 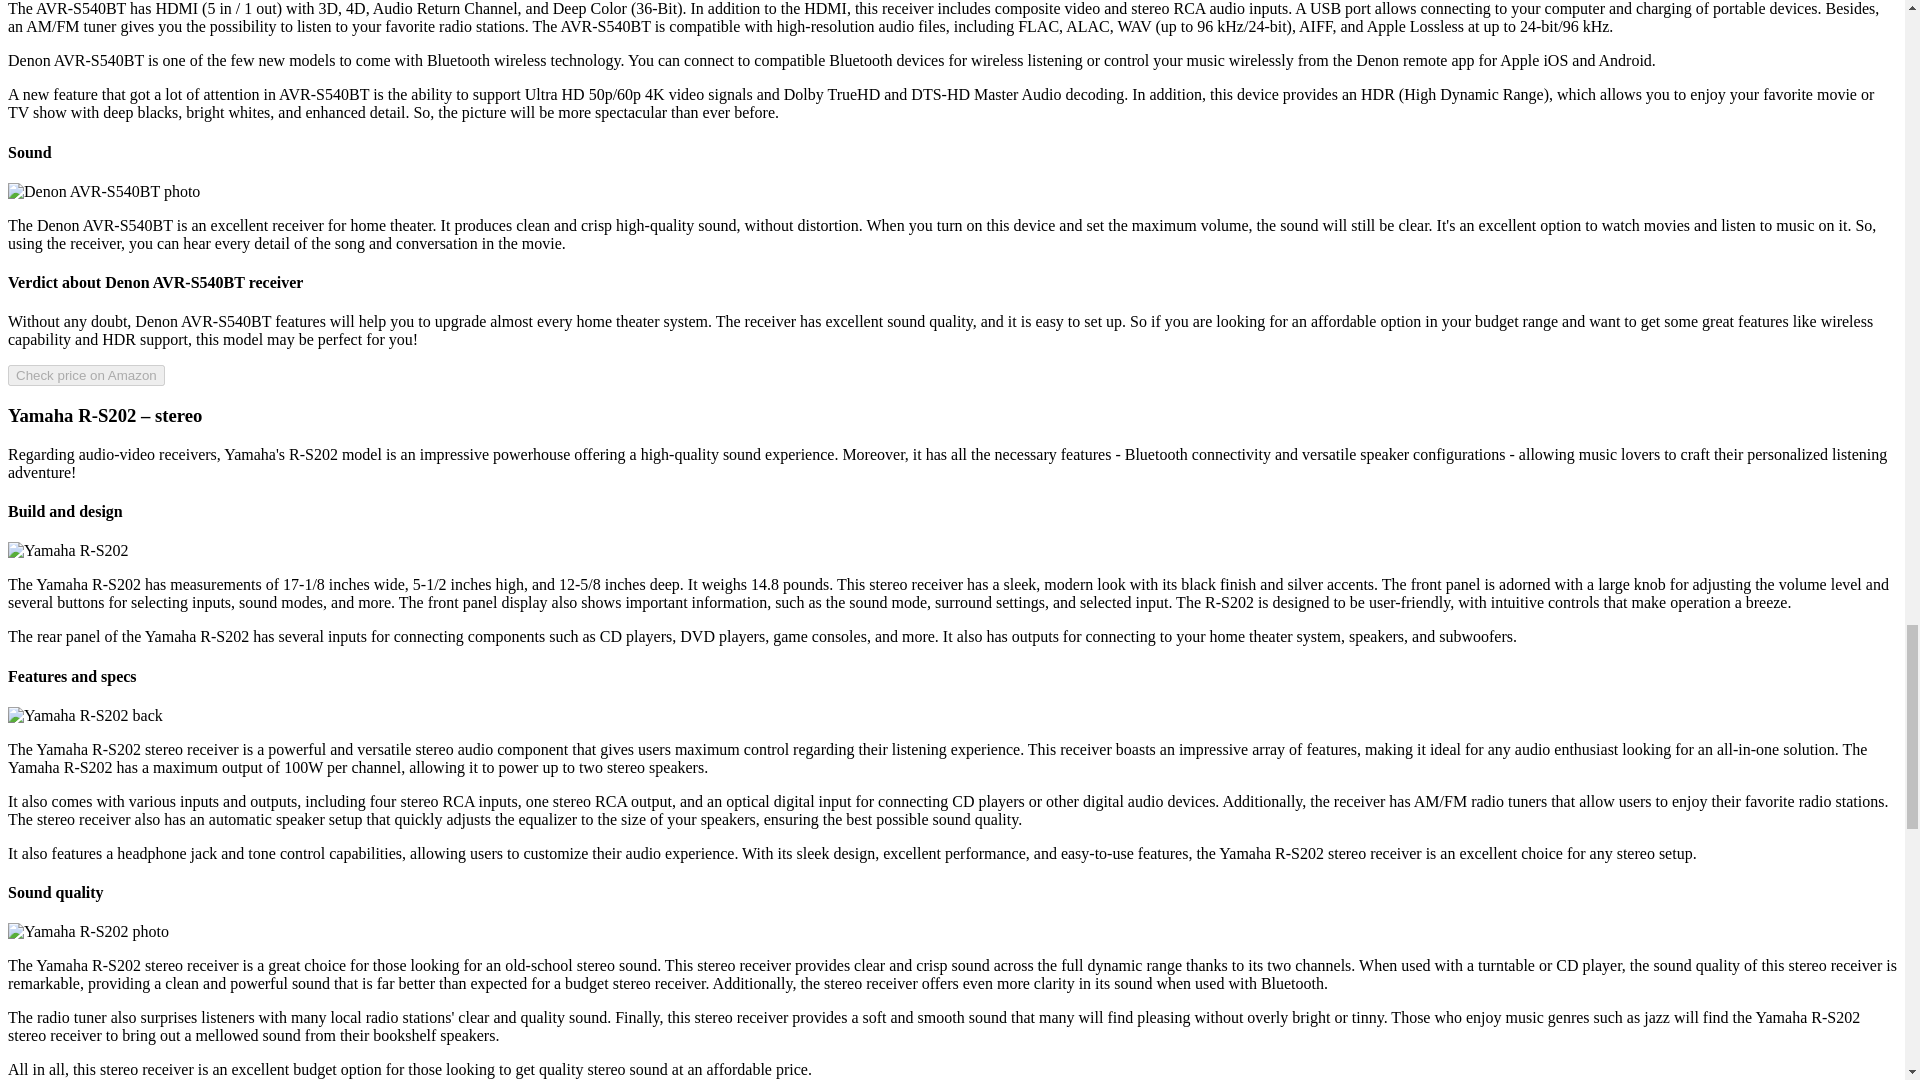 What do you see at coordinates (68, 551) in the screenshot?
I see `Yamaha R-S202` at bounding box center [68, 551].